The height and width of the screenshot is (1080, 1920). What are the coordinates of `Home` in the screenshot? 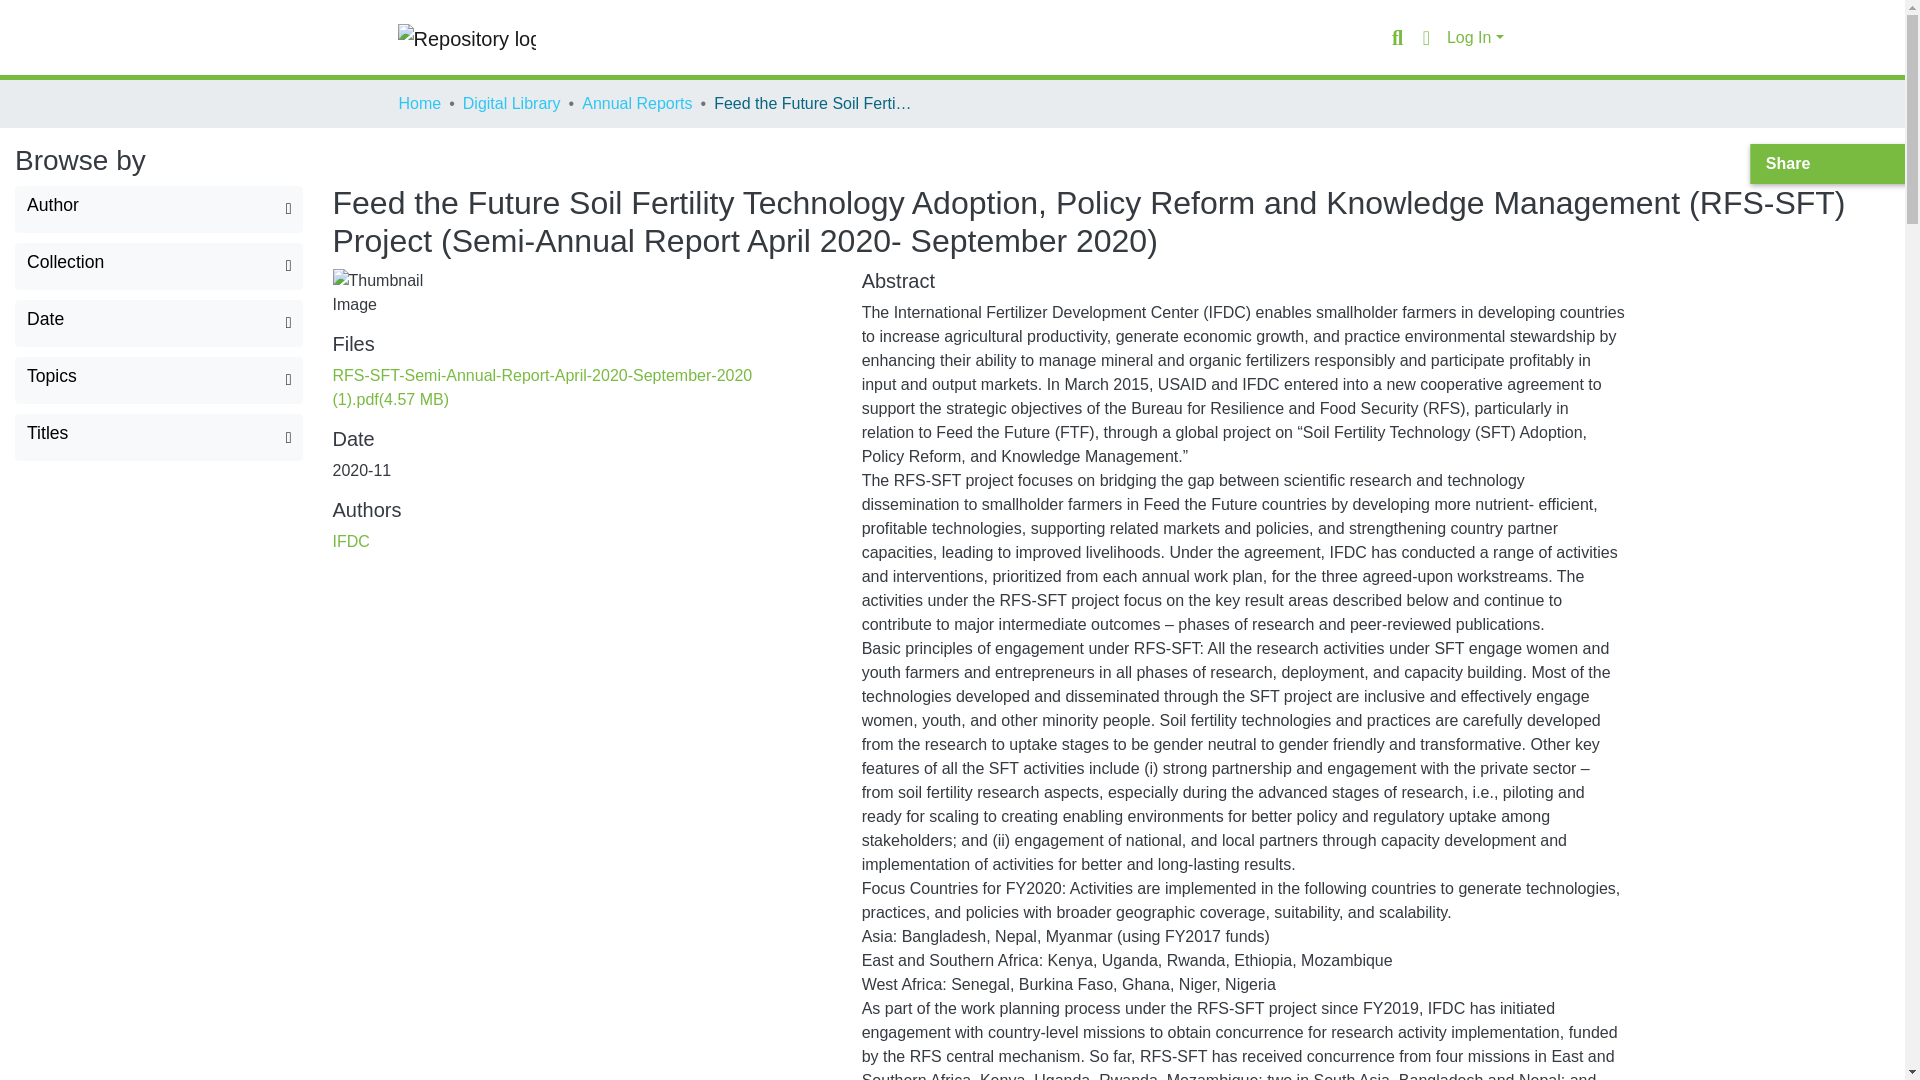 It's located at (419, 103).